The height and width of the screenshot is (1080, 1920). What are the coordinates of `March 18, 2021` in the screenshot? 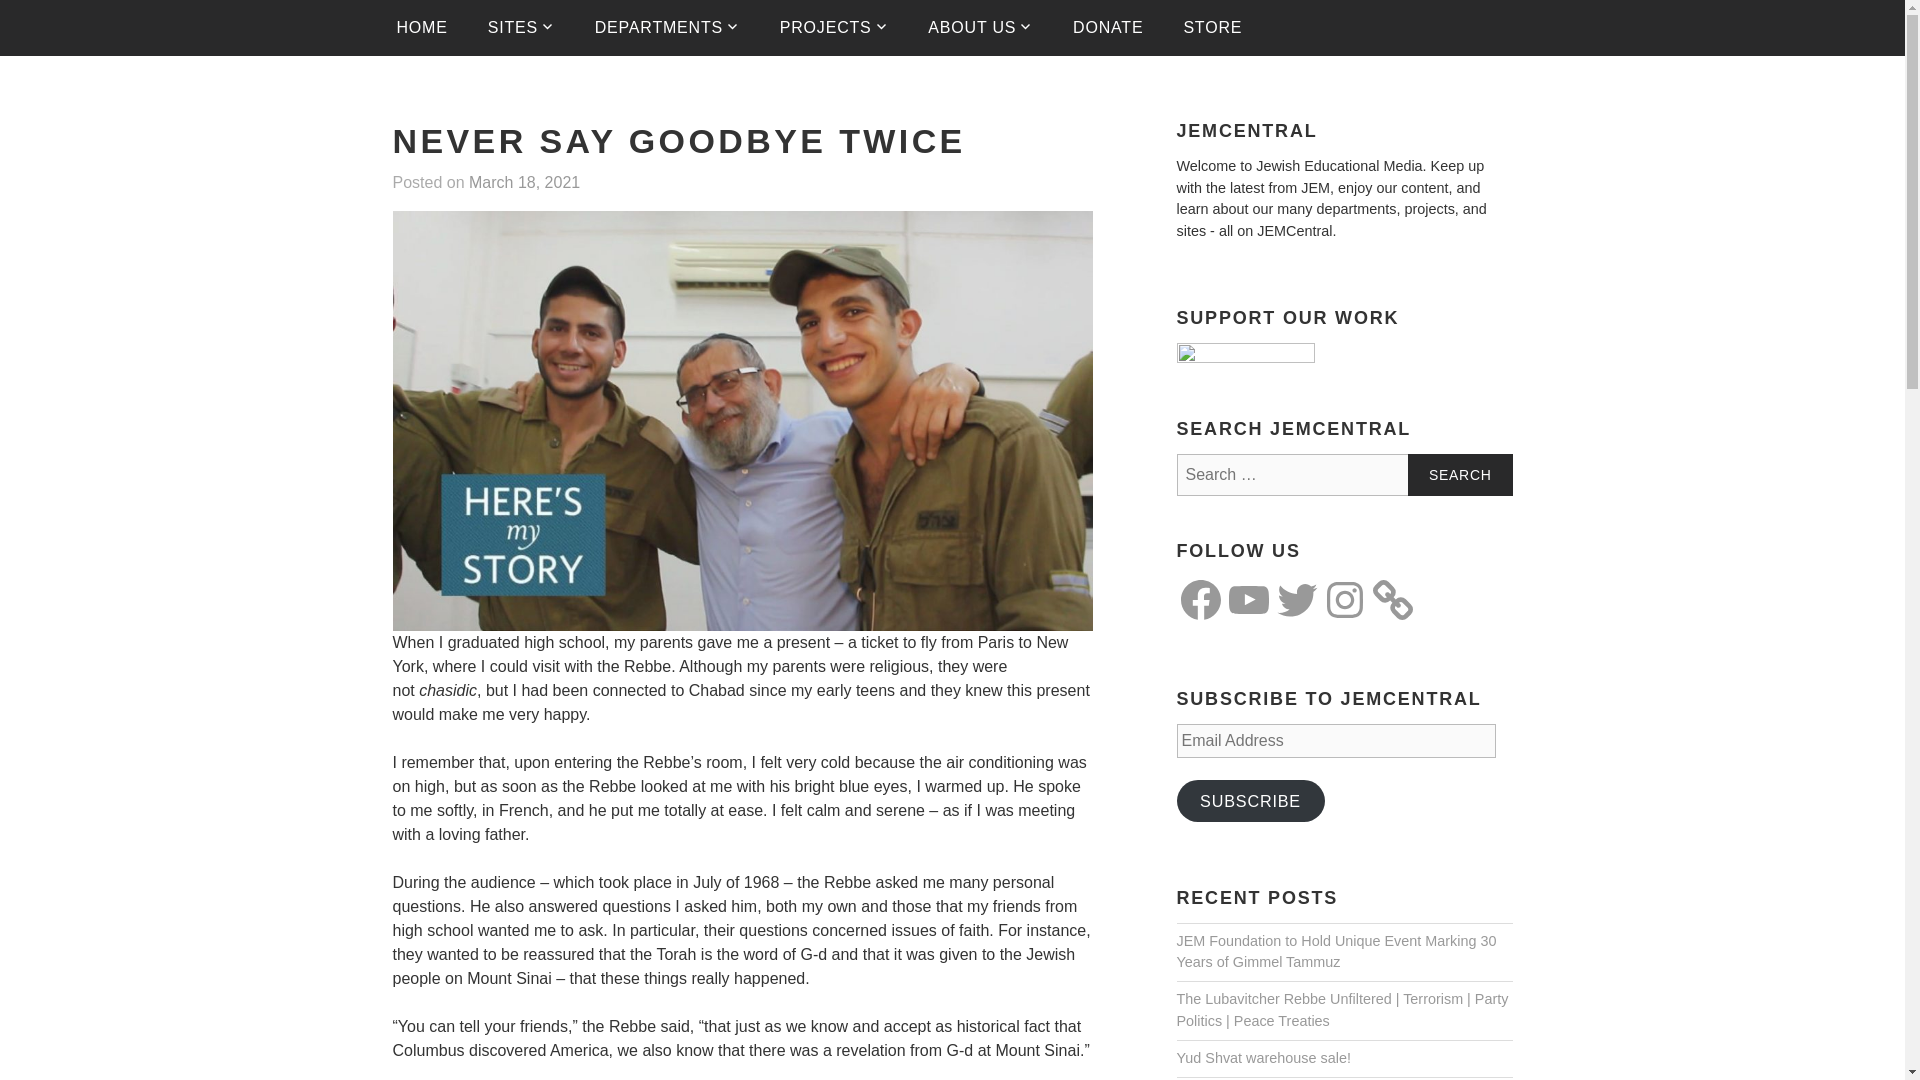 It's located at (524, 183).